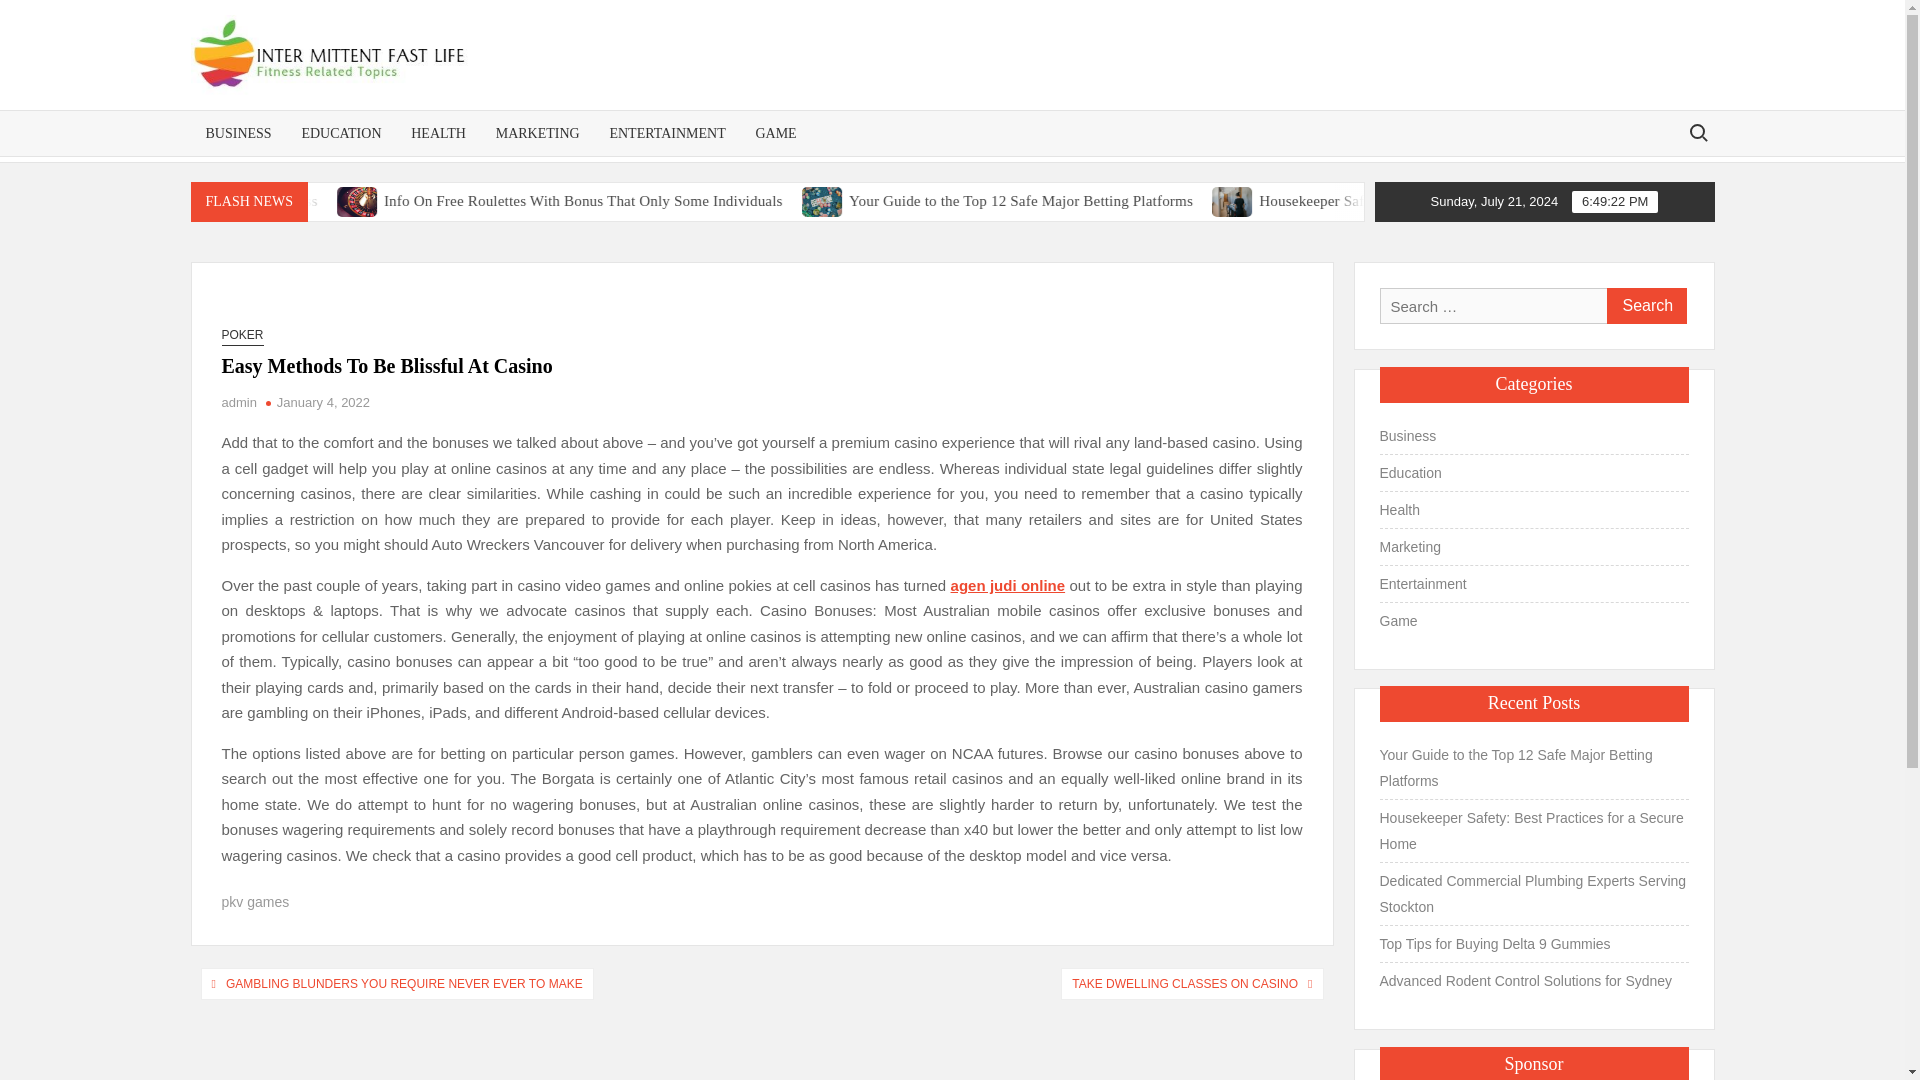 The height and width of the screenshot is (1080, 1920). What do you see at coordinates (977, 200) in the screenshot?
I see `Your Guide to the Top 12 Safe Major Betting Platforms` at bounding box center [977, 200].